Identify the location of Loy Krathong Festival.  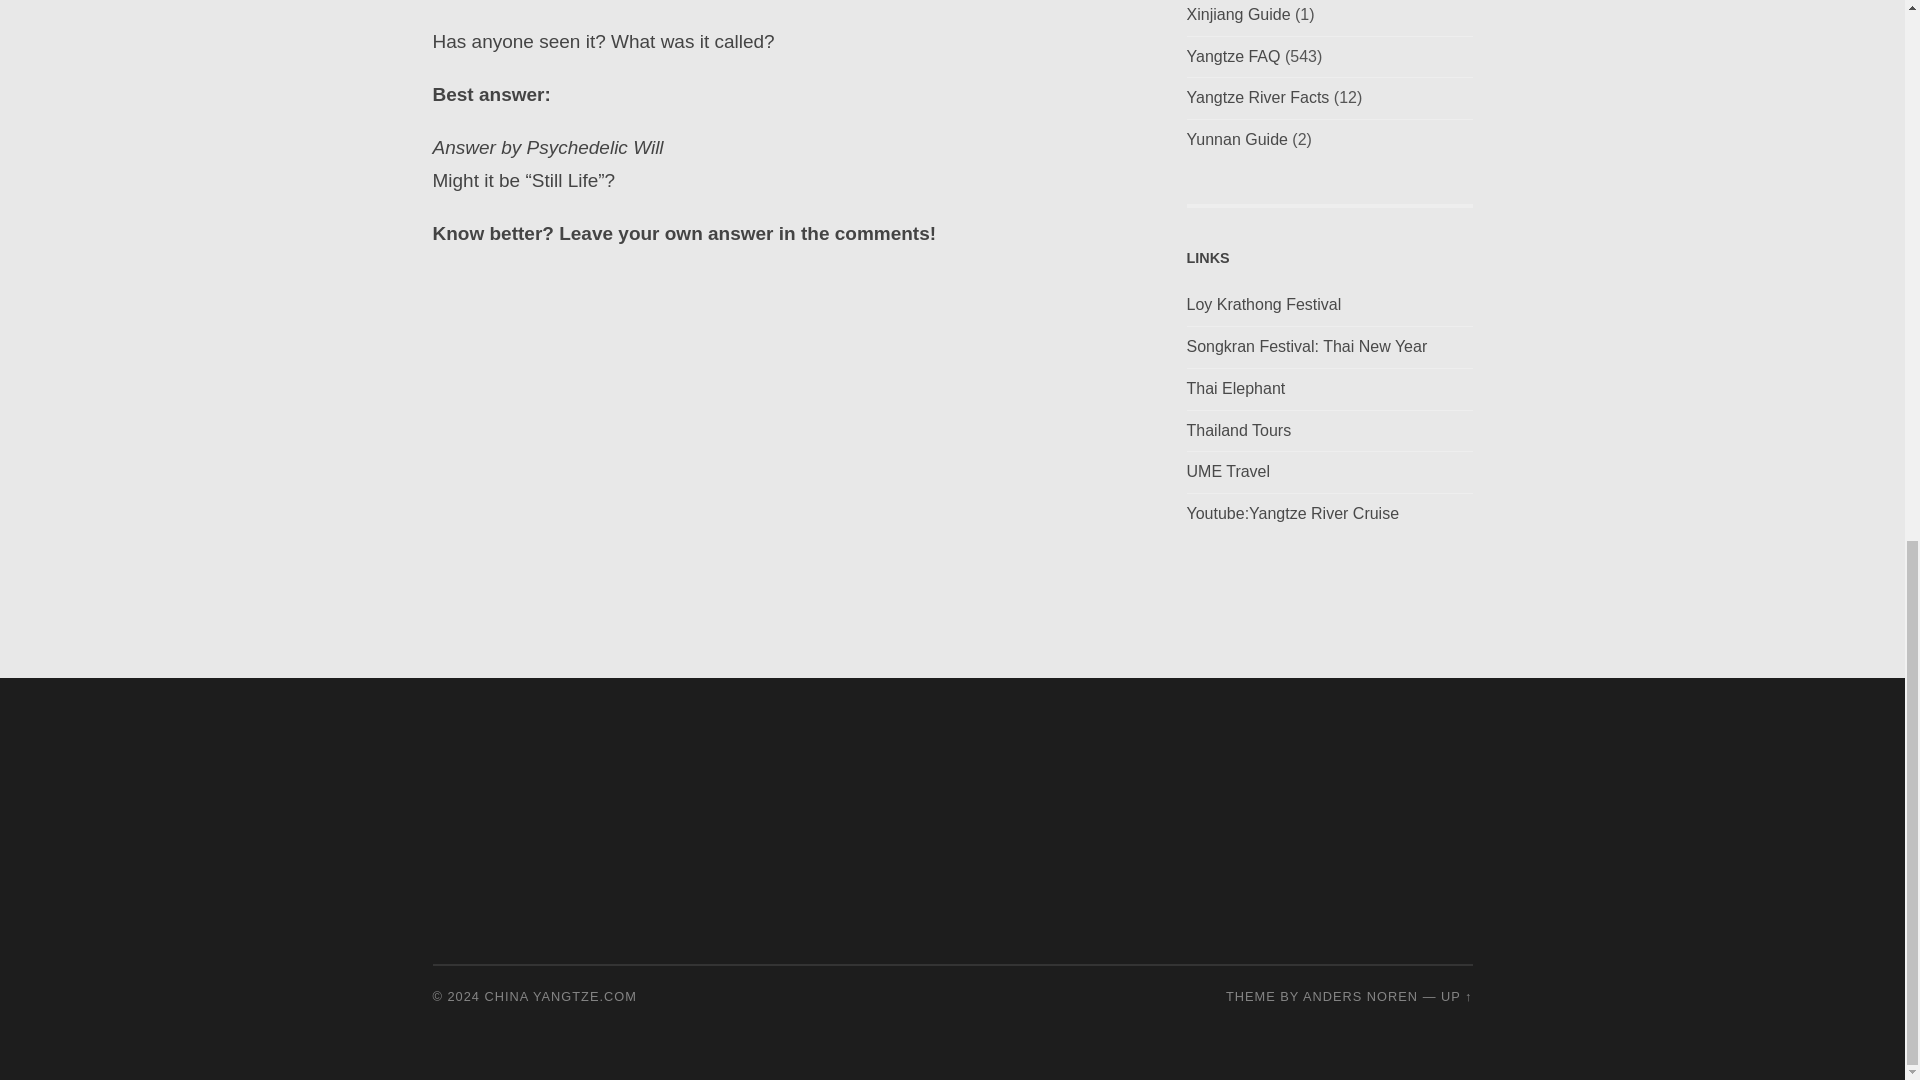
(1263, 304).